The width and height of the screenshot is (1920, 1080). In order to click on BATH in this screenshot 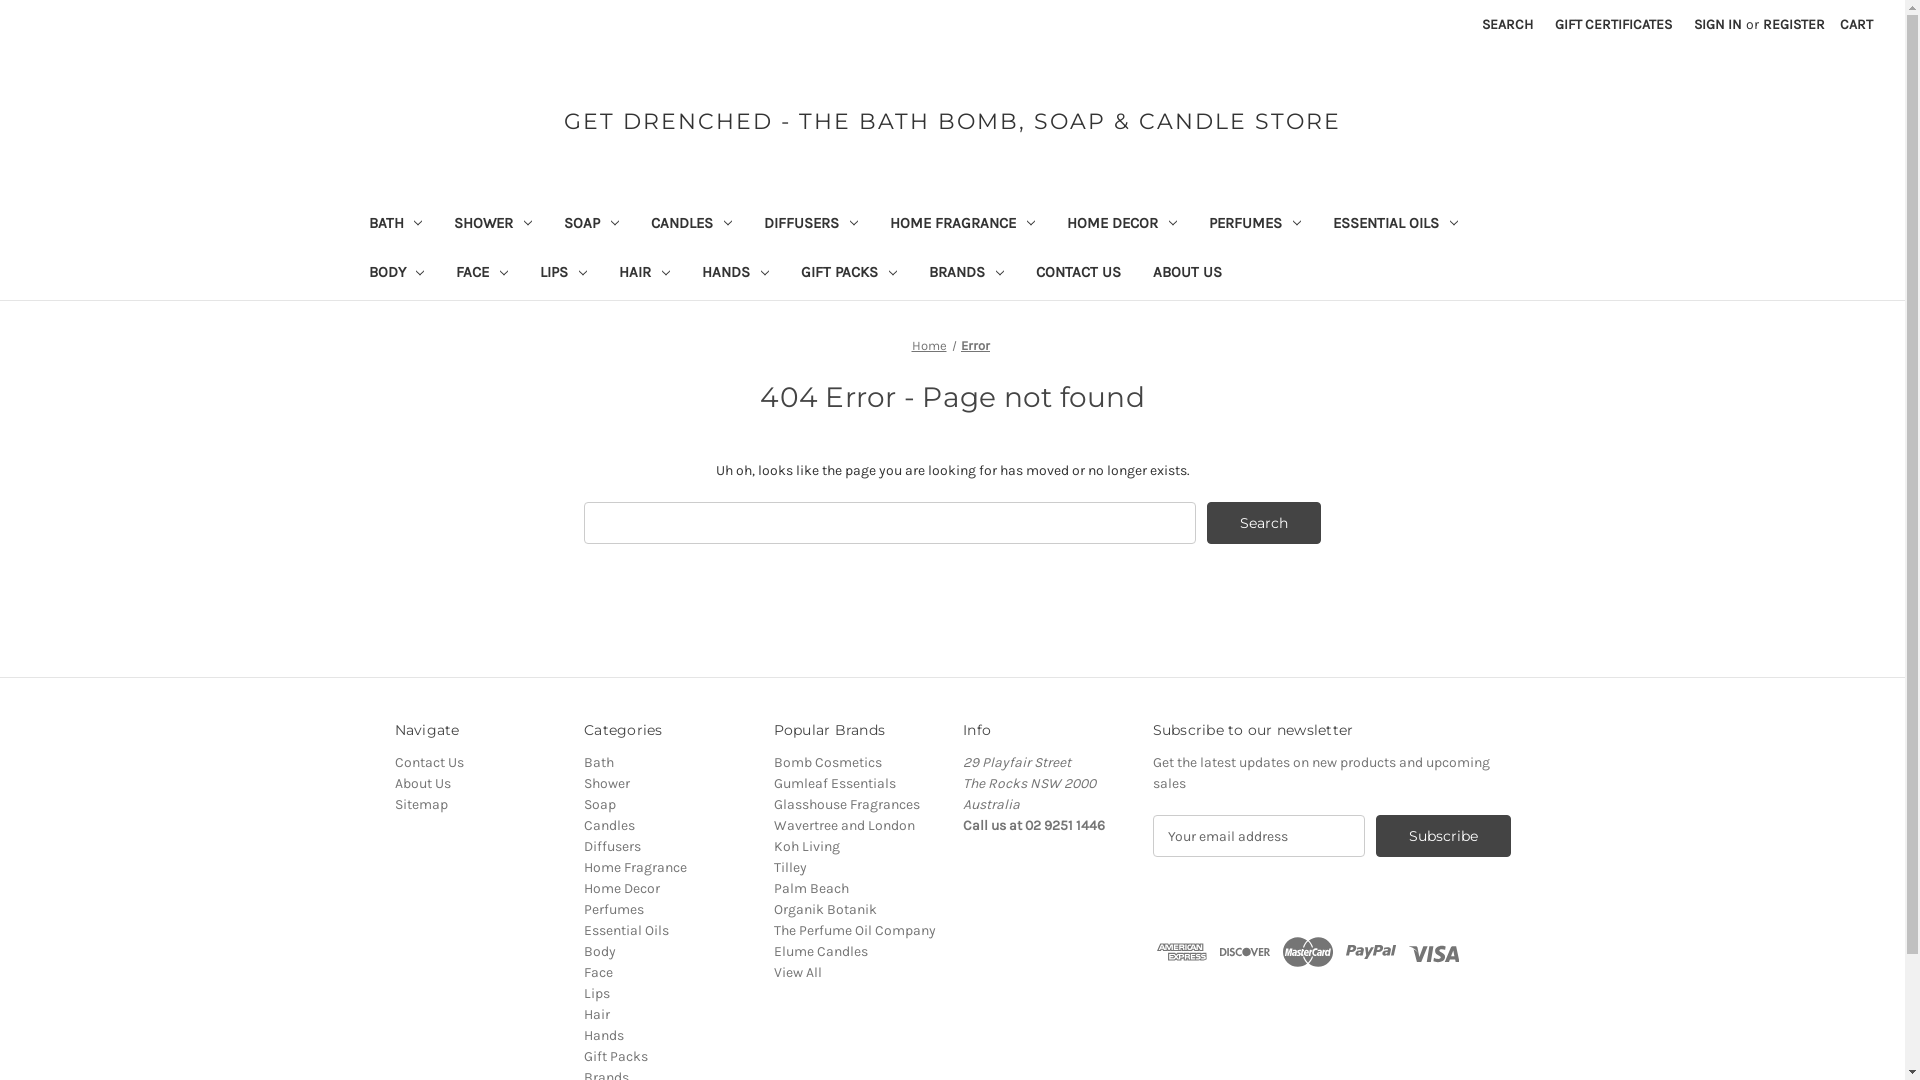, I will do `click(395, 226)`.